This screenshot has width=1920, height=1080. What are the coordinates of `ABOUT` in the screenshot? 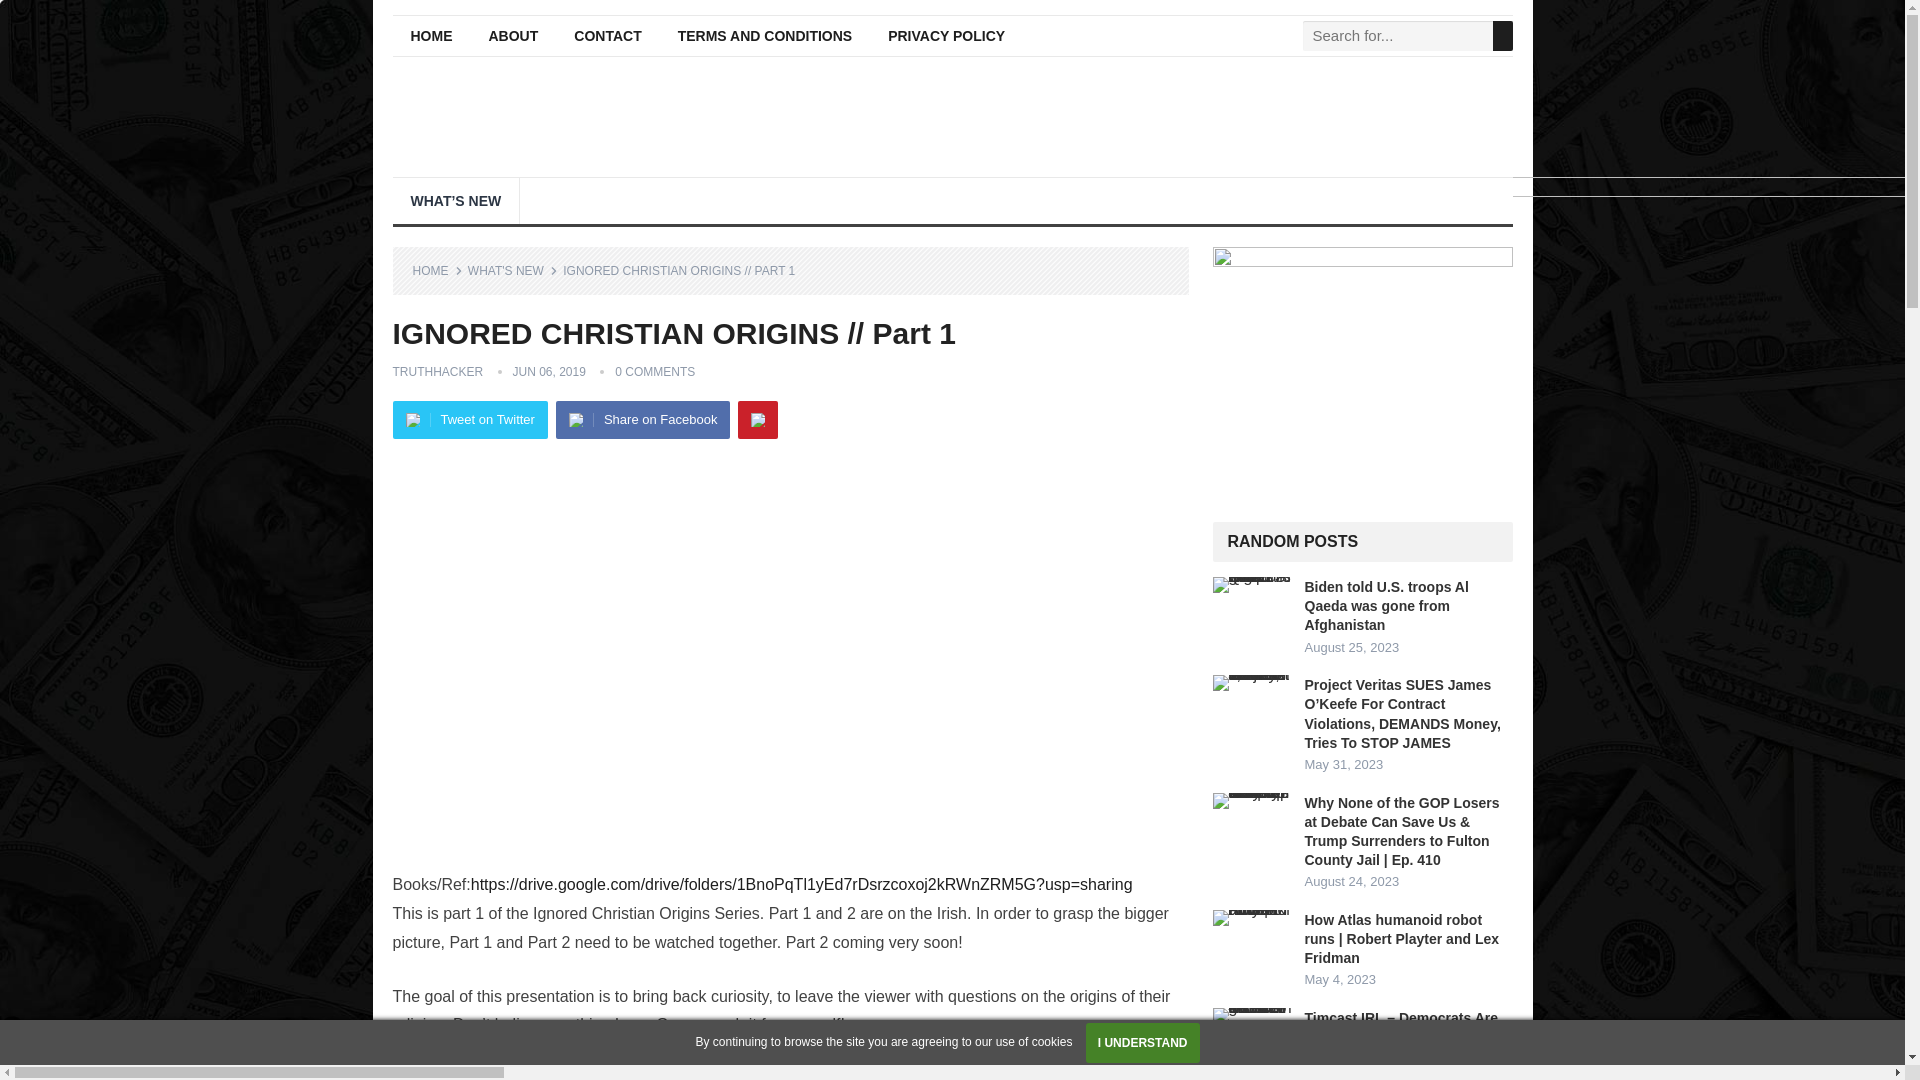 It's located at (513, 36).